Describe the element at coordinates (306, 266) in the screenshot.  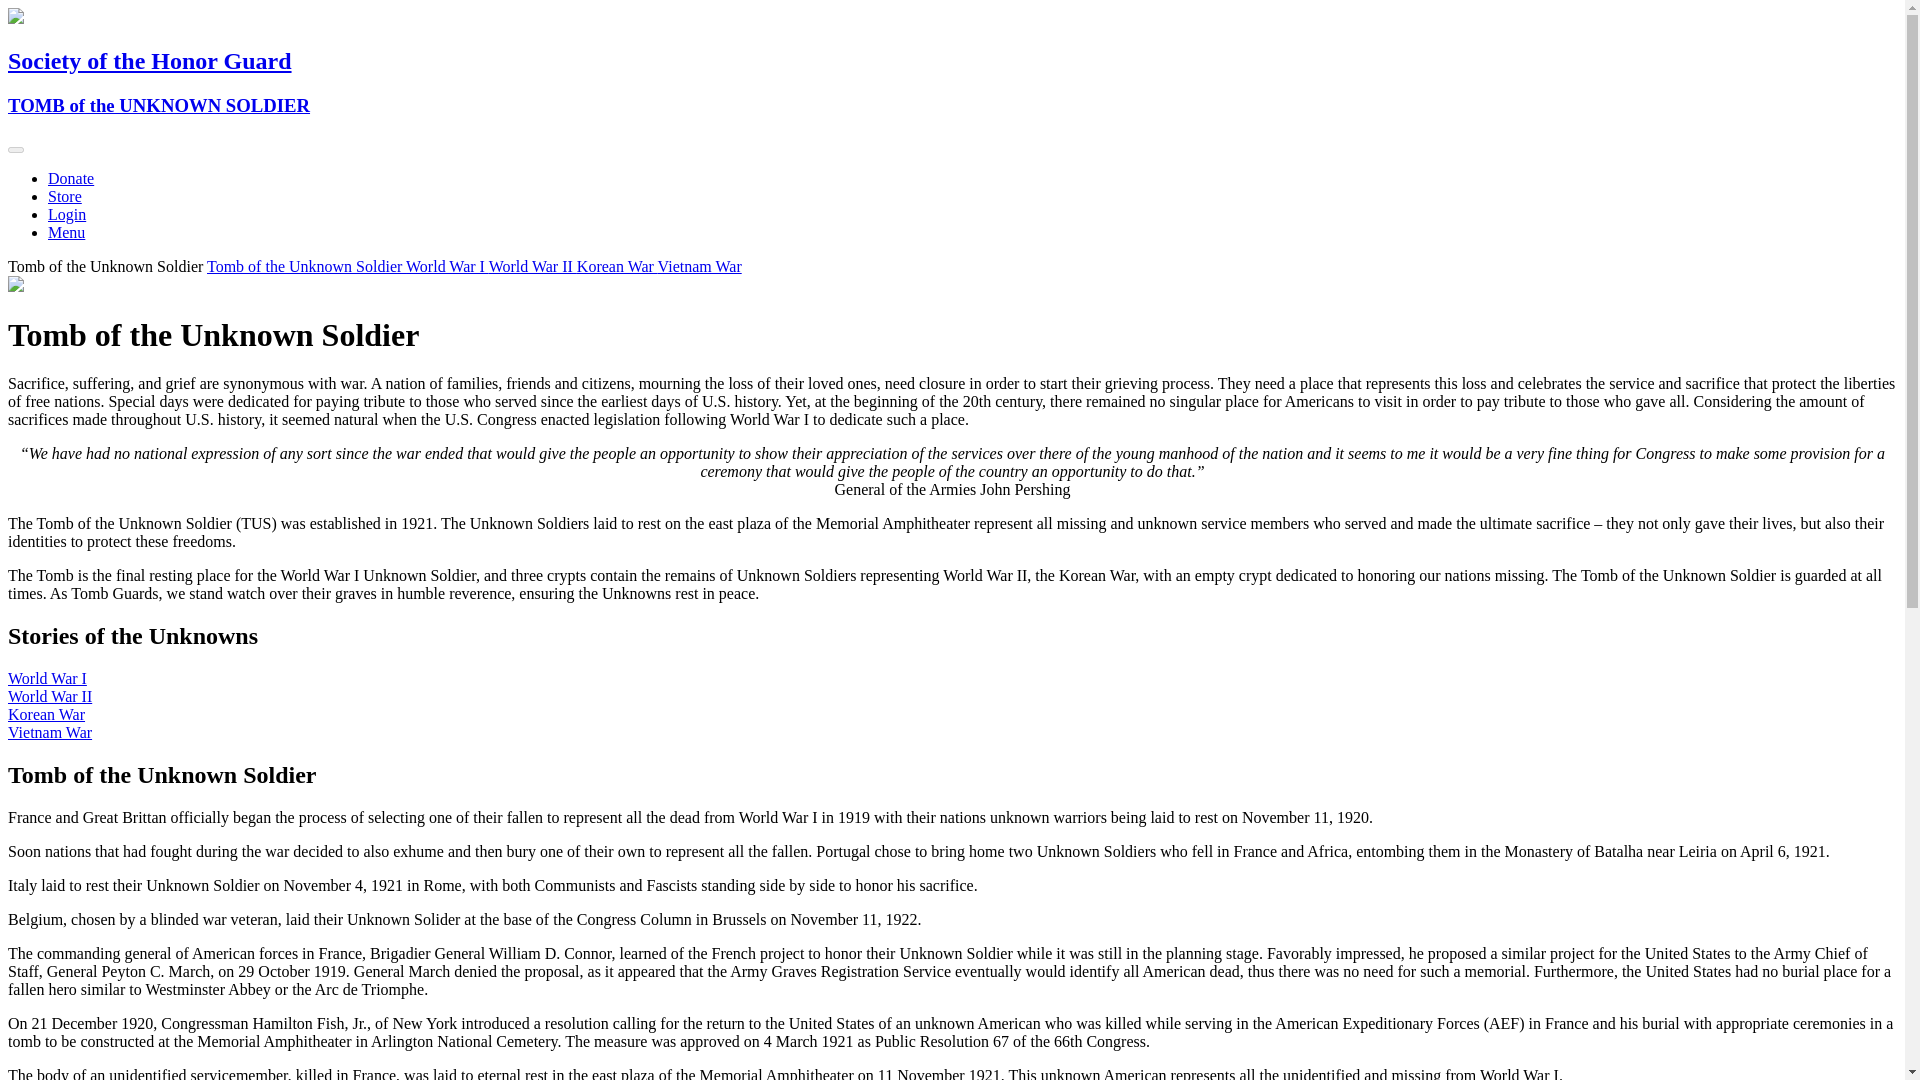
I see `Tomb of the Unknown Soldier` at that location.